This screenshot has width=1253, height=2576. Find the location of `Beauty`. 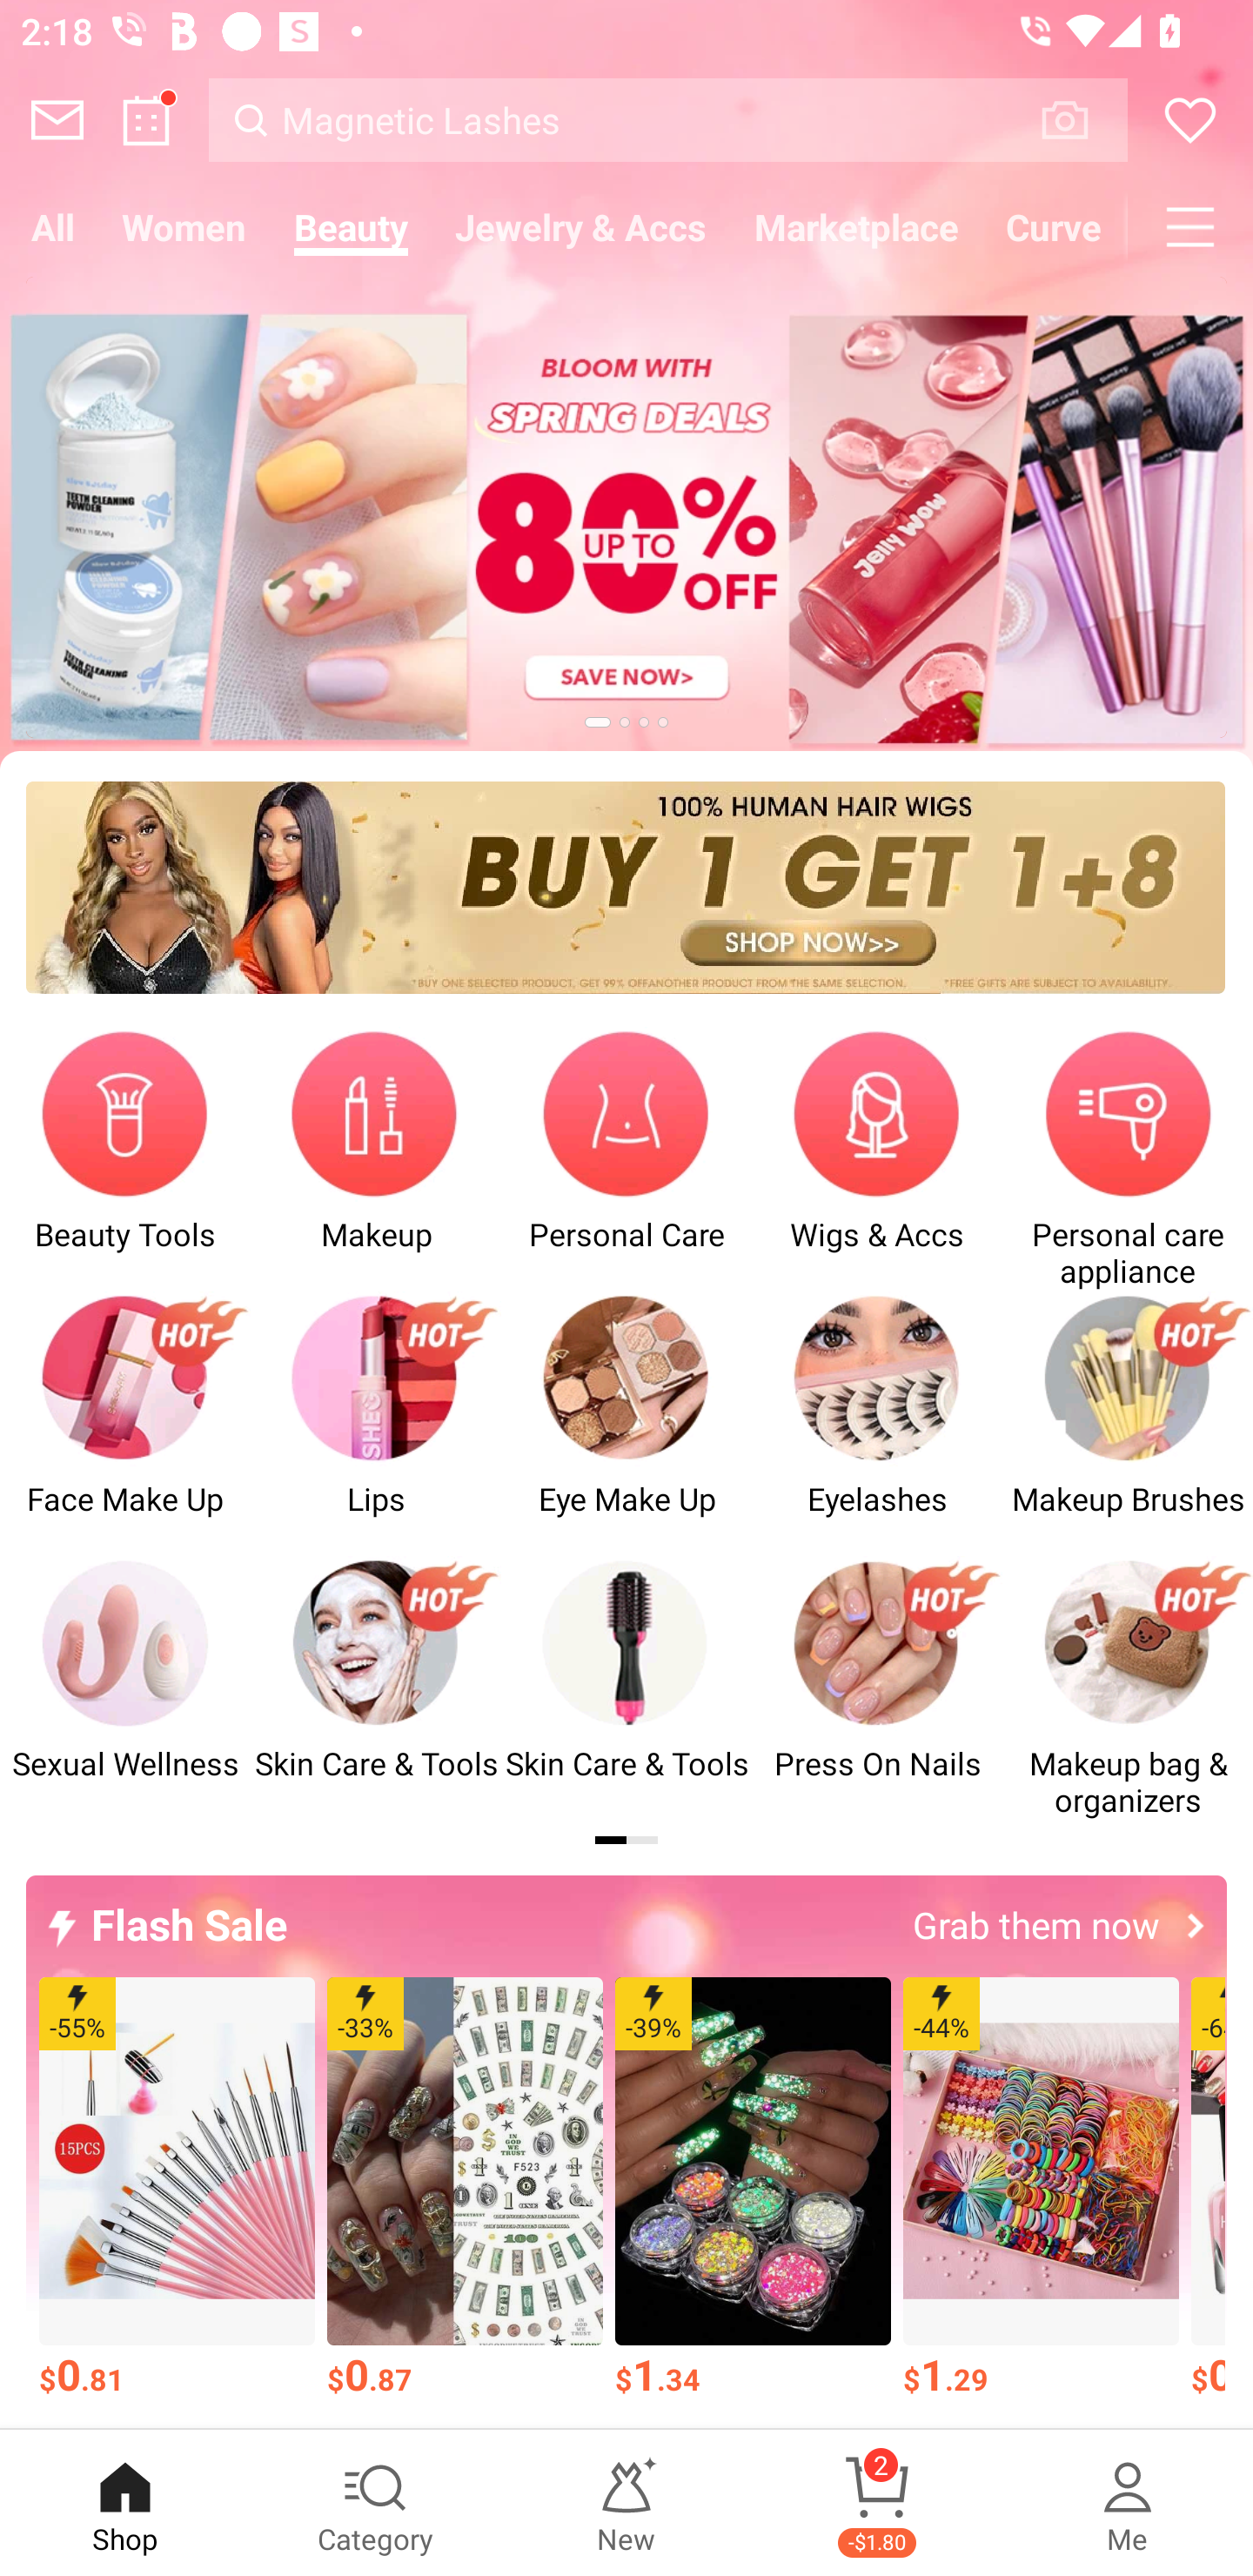

Beauty is located at coordinates (351, 226).